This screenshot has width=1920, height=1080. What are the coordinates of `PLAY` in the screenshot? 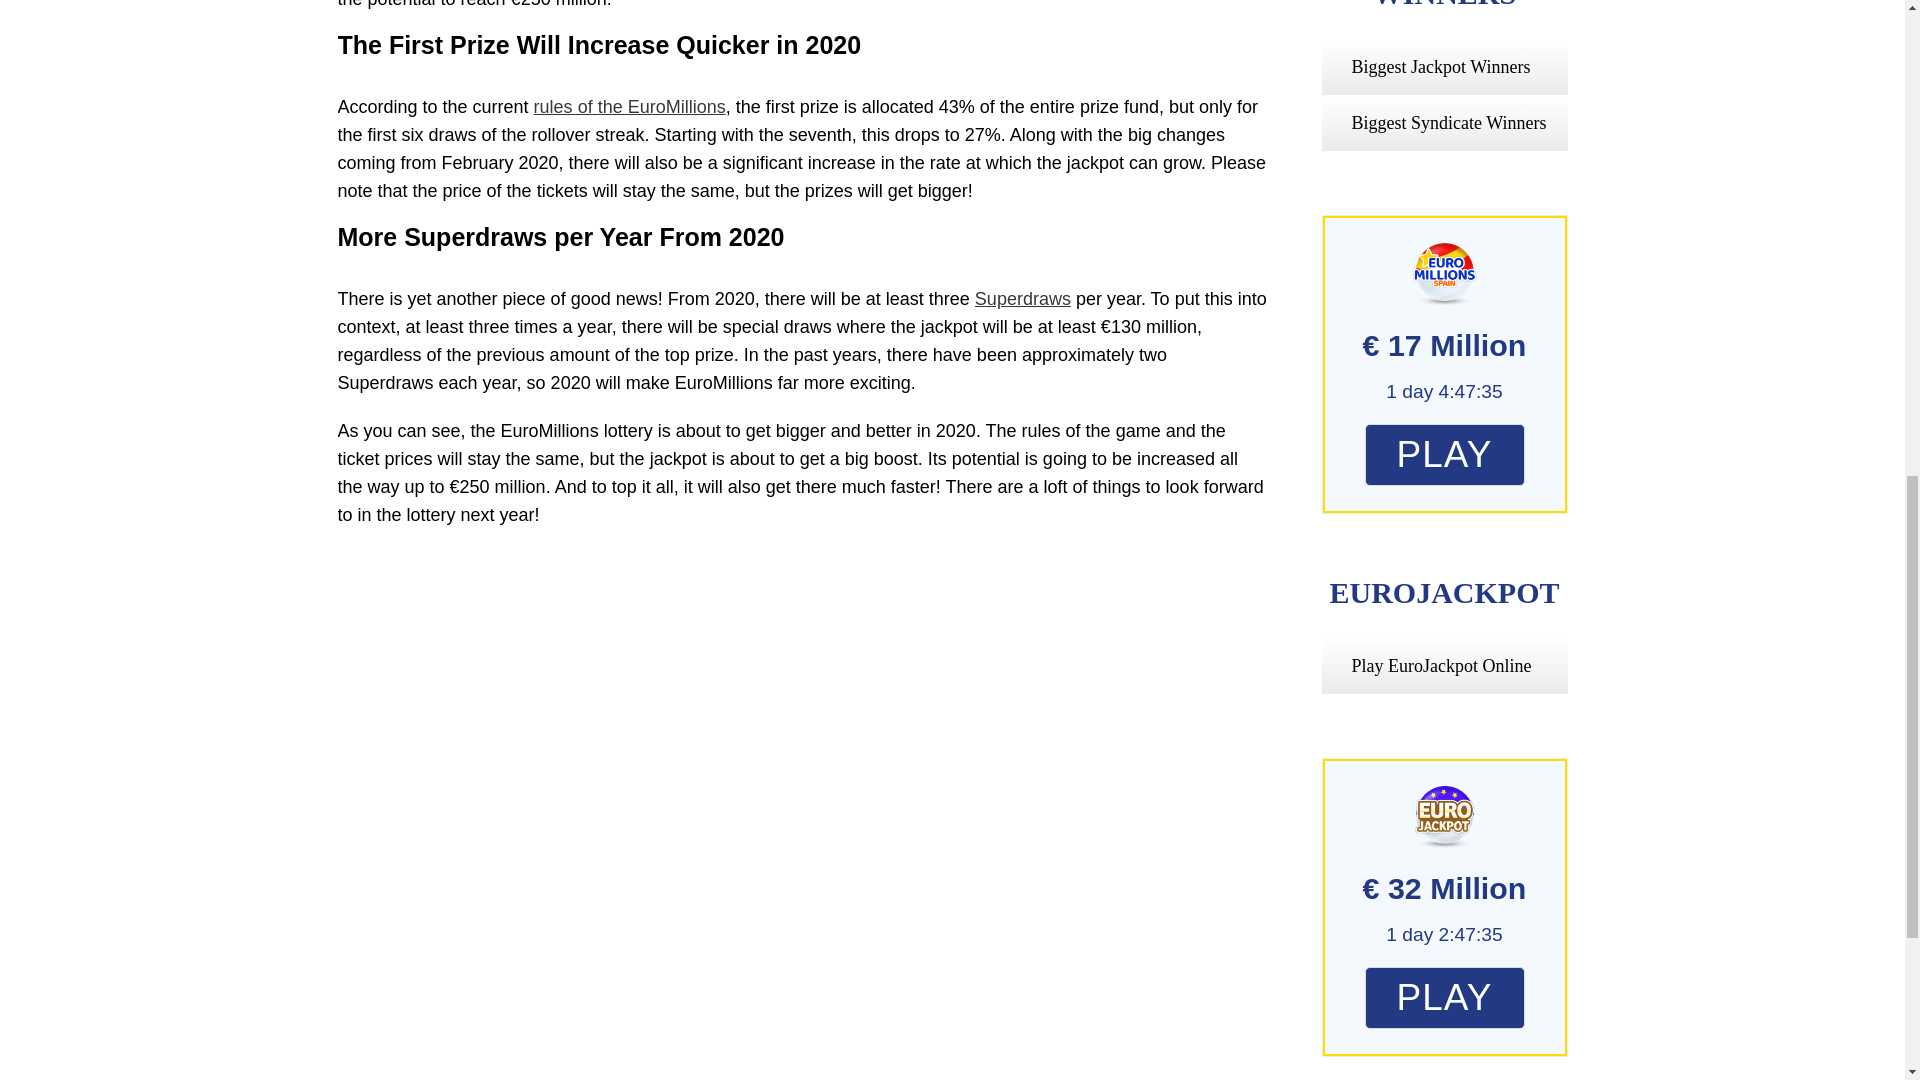 It's located at (1444, 998).